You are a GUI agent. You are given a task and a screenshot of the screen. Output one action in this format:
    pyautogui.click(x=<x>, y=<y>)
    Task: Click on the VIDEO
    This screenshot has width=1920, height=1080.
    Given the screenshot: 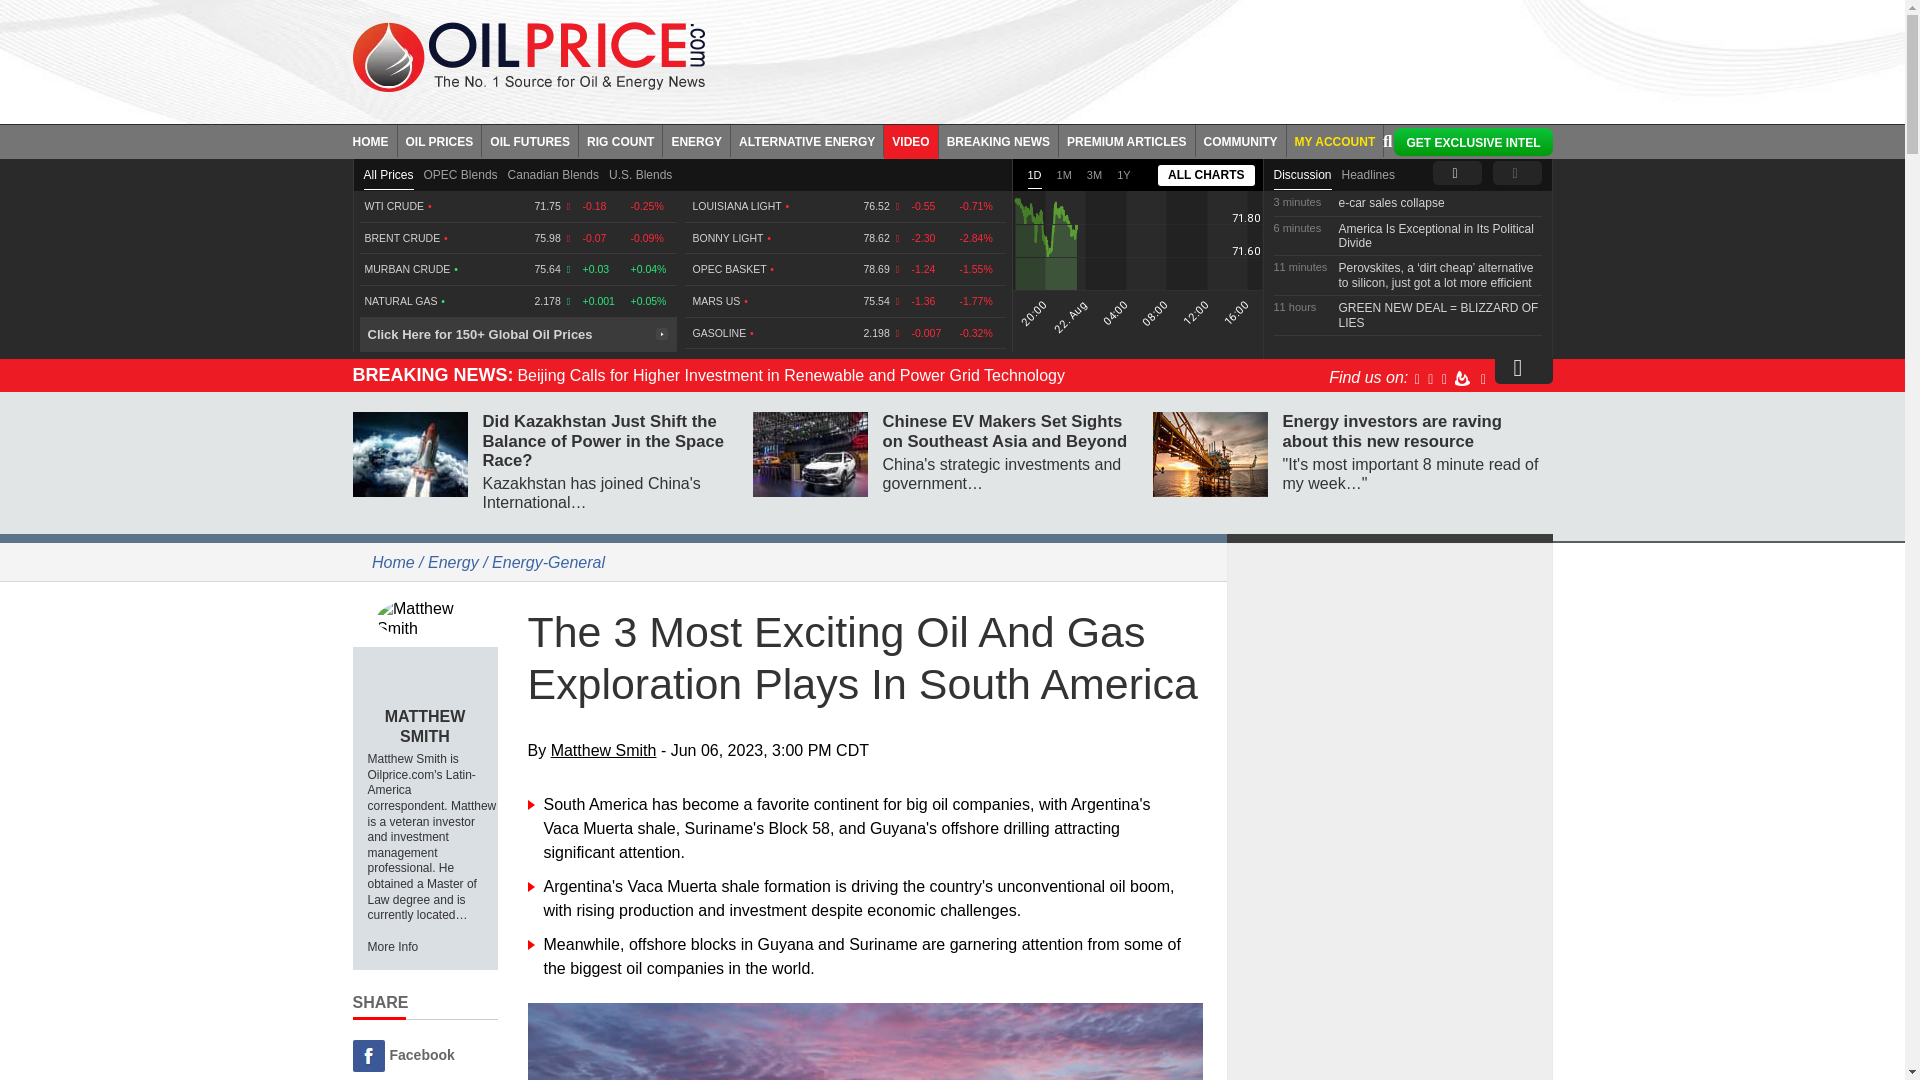 What is the action you would take?
    pyautogui.click(x=910, y=140)
    